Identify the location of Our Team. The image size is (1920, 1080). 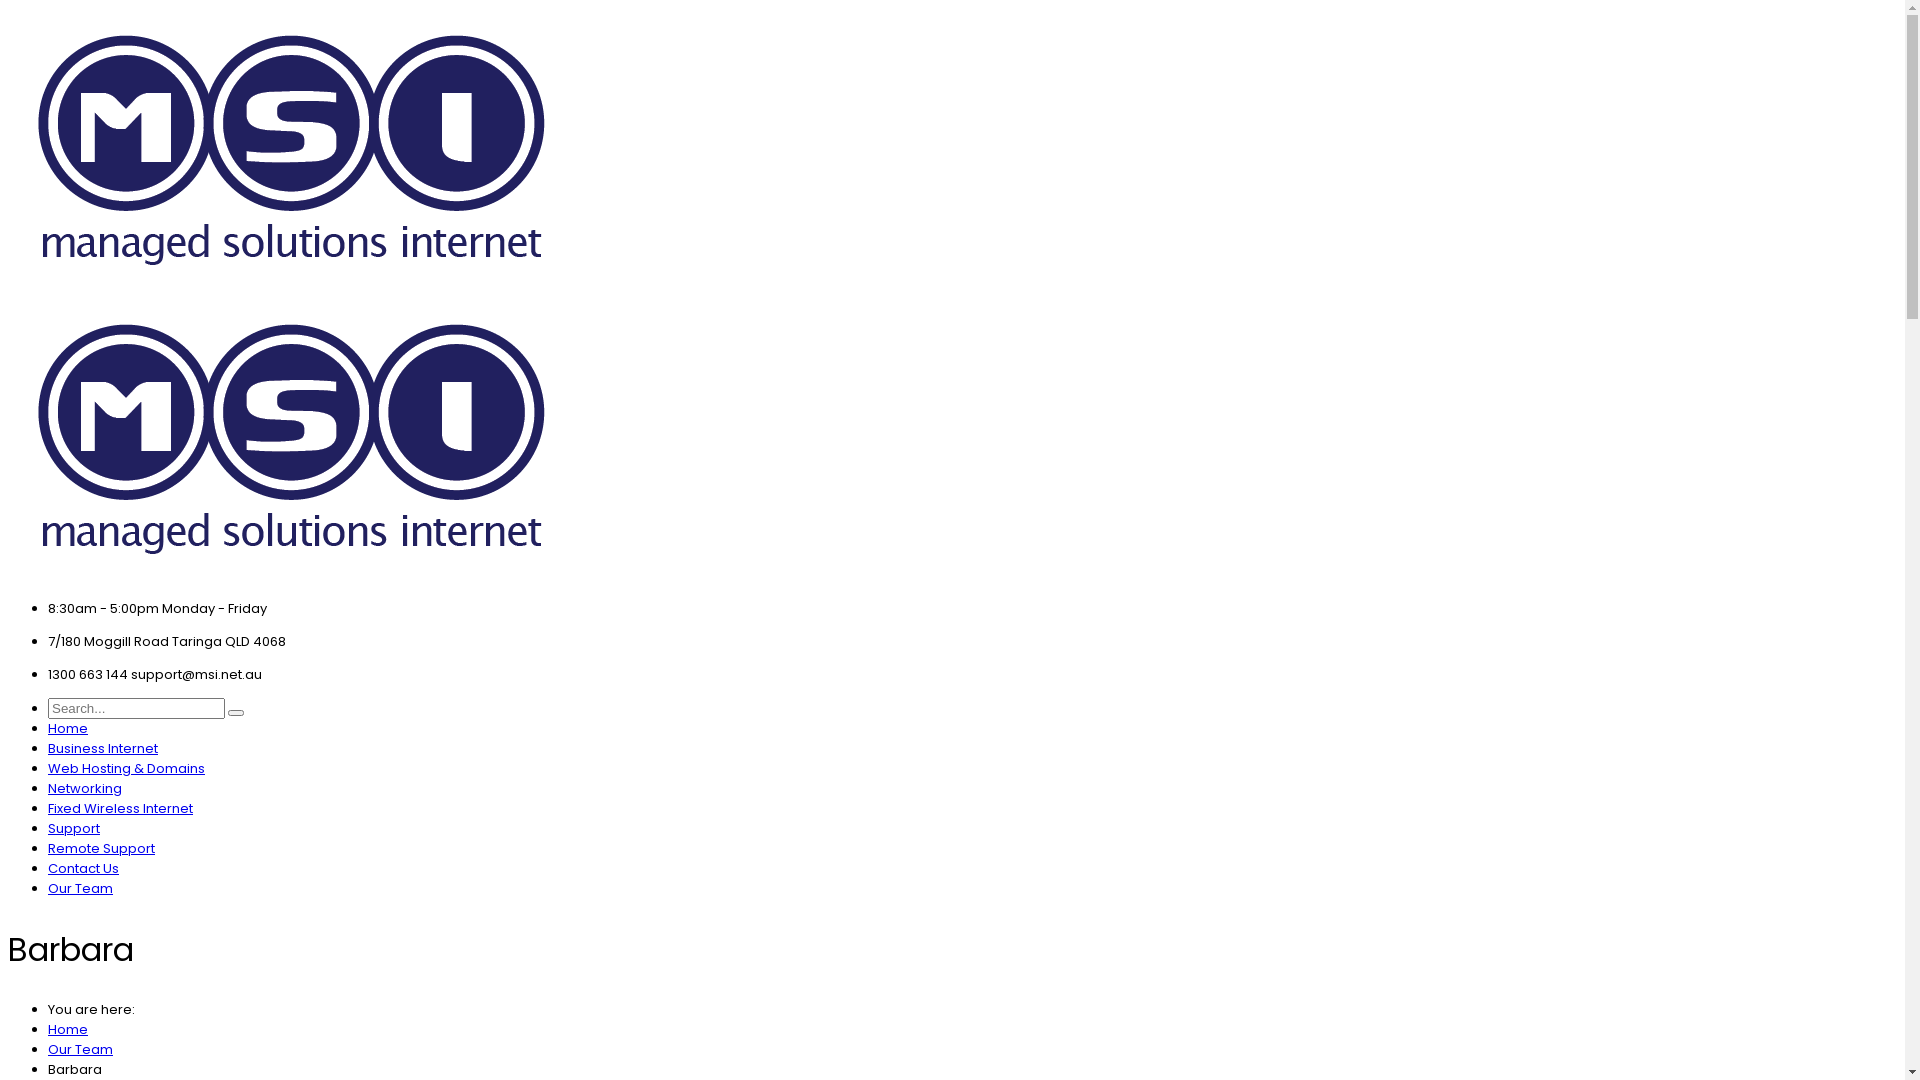
(80, 1050).